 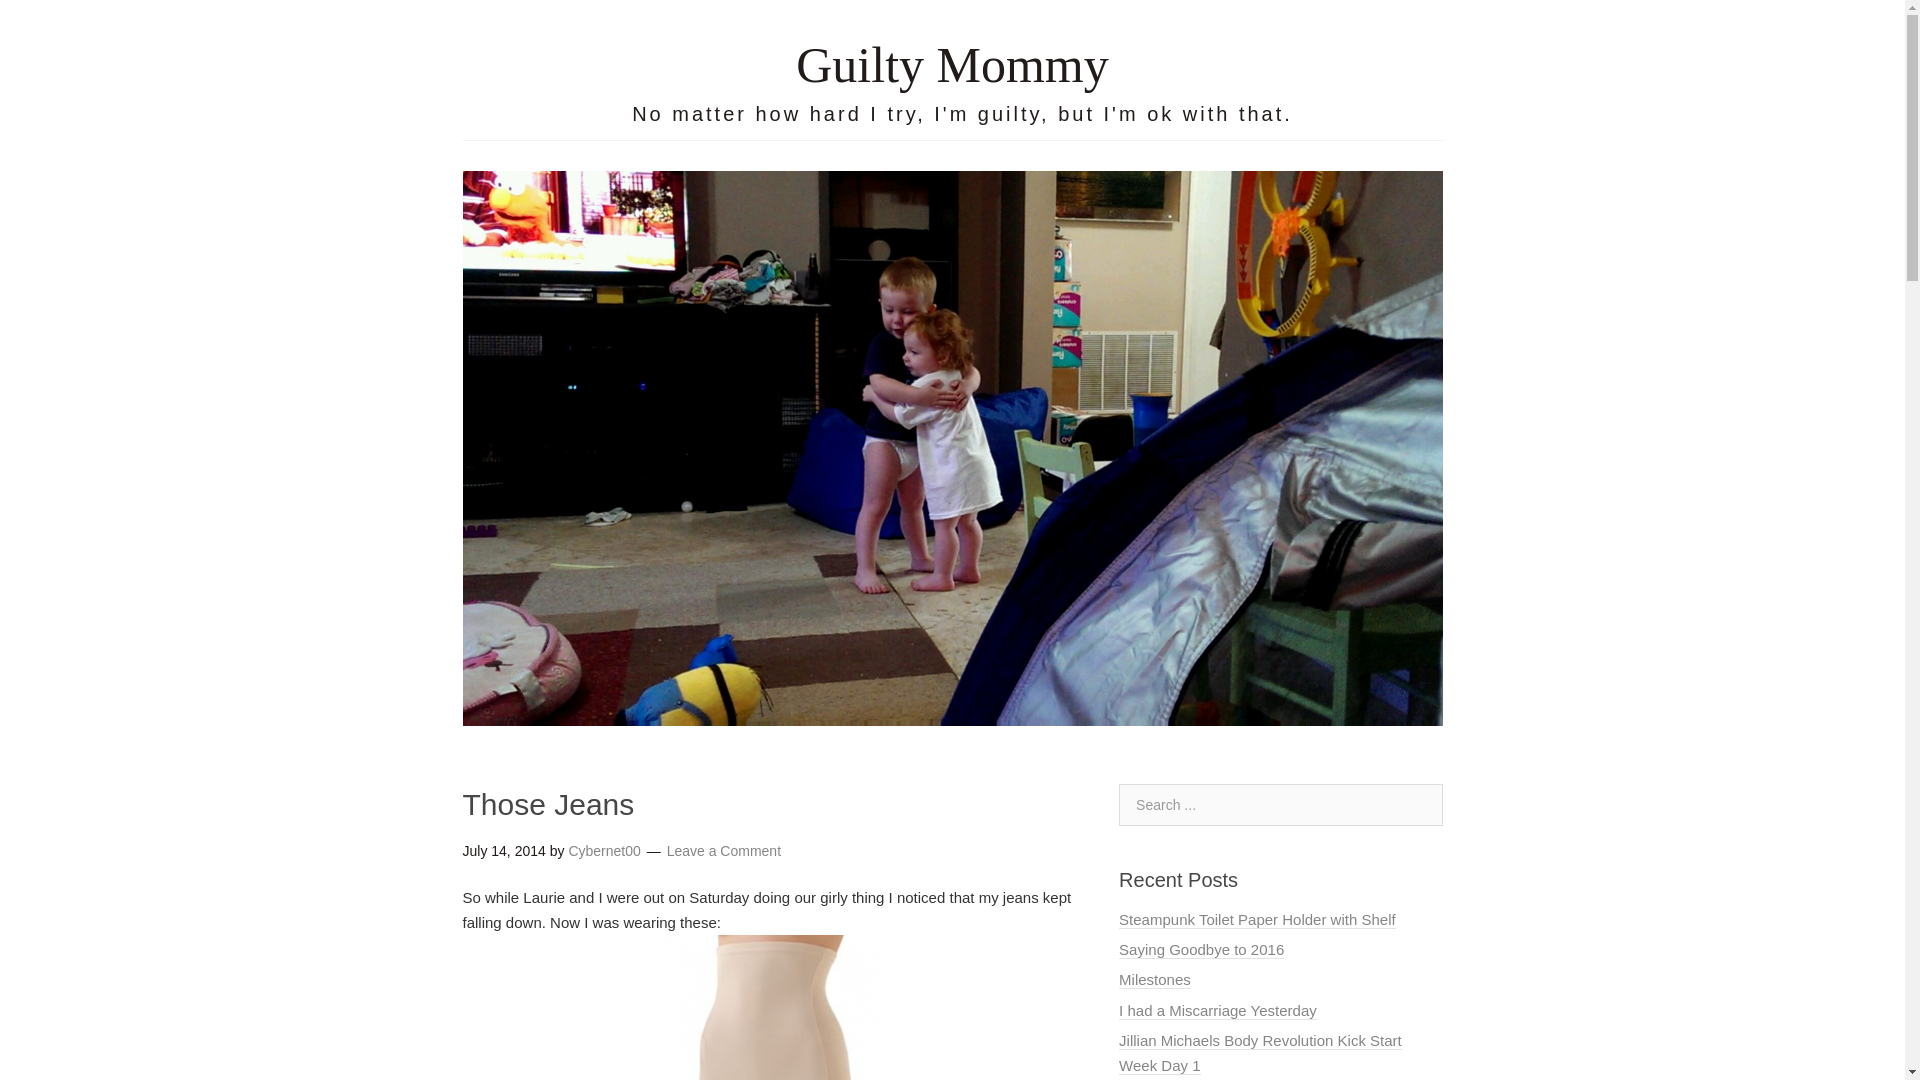 I want to click on Posts by Cybernet00, so click(x=604, y=850).